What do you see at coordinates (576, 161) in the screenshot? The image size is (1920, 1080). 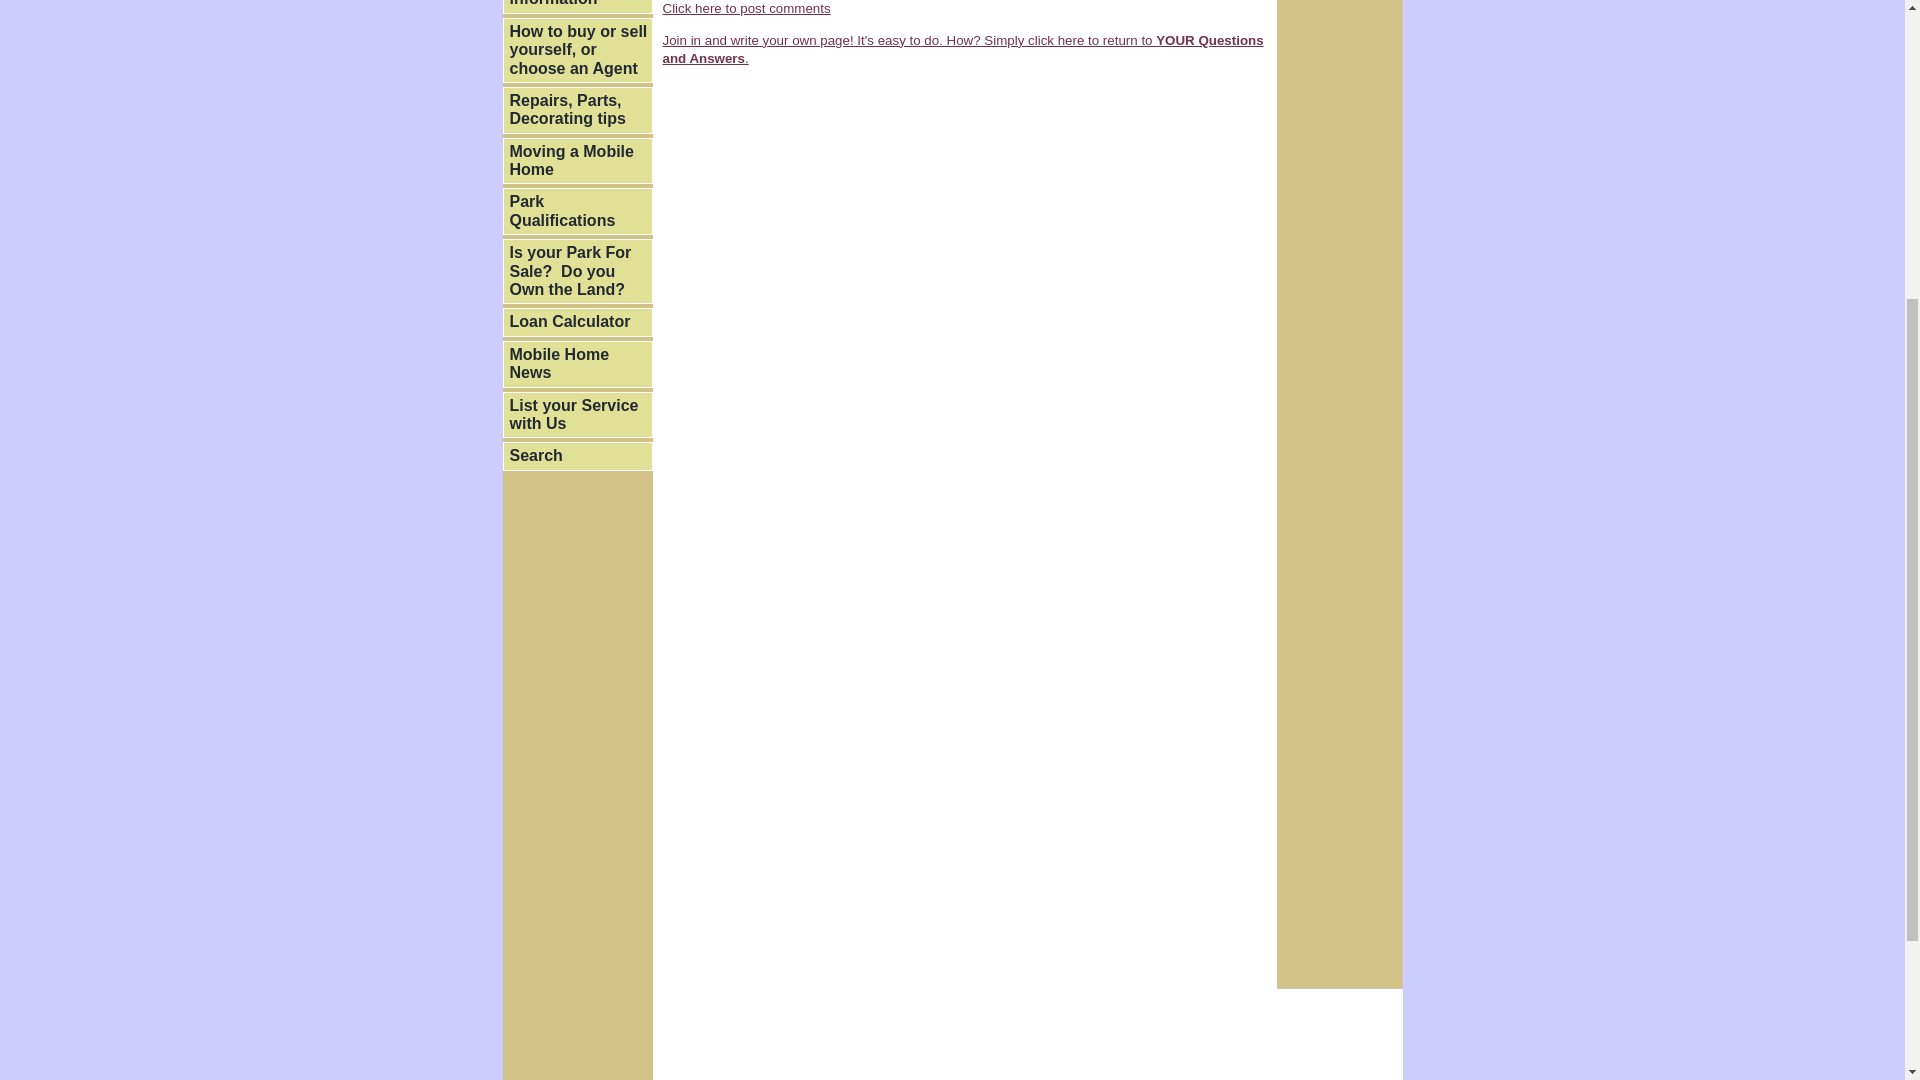 I see `Moving a Mobile Home` at bounding box center [576, 161].